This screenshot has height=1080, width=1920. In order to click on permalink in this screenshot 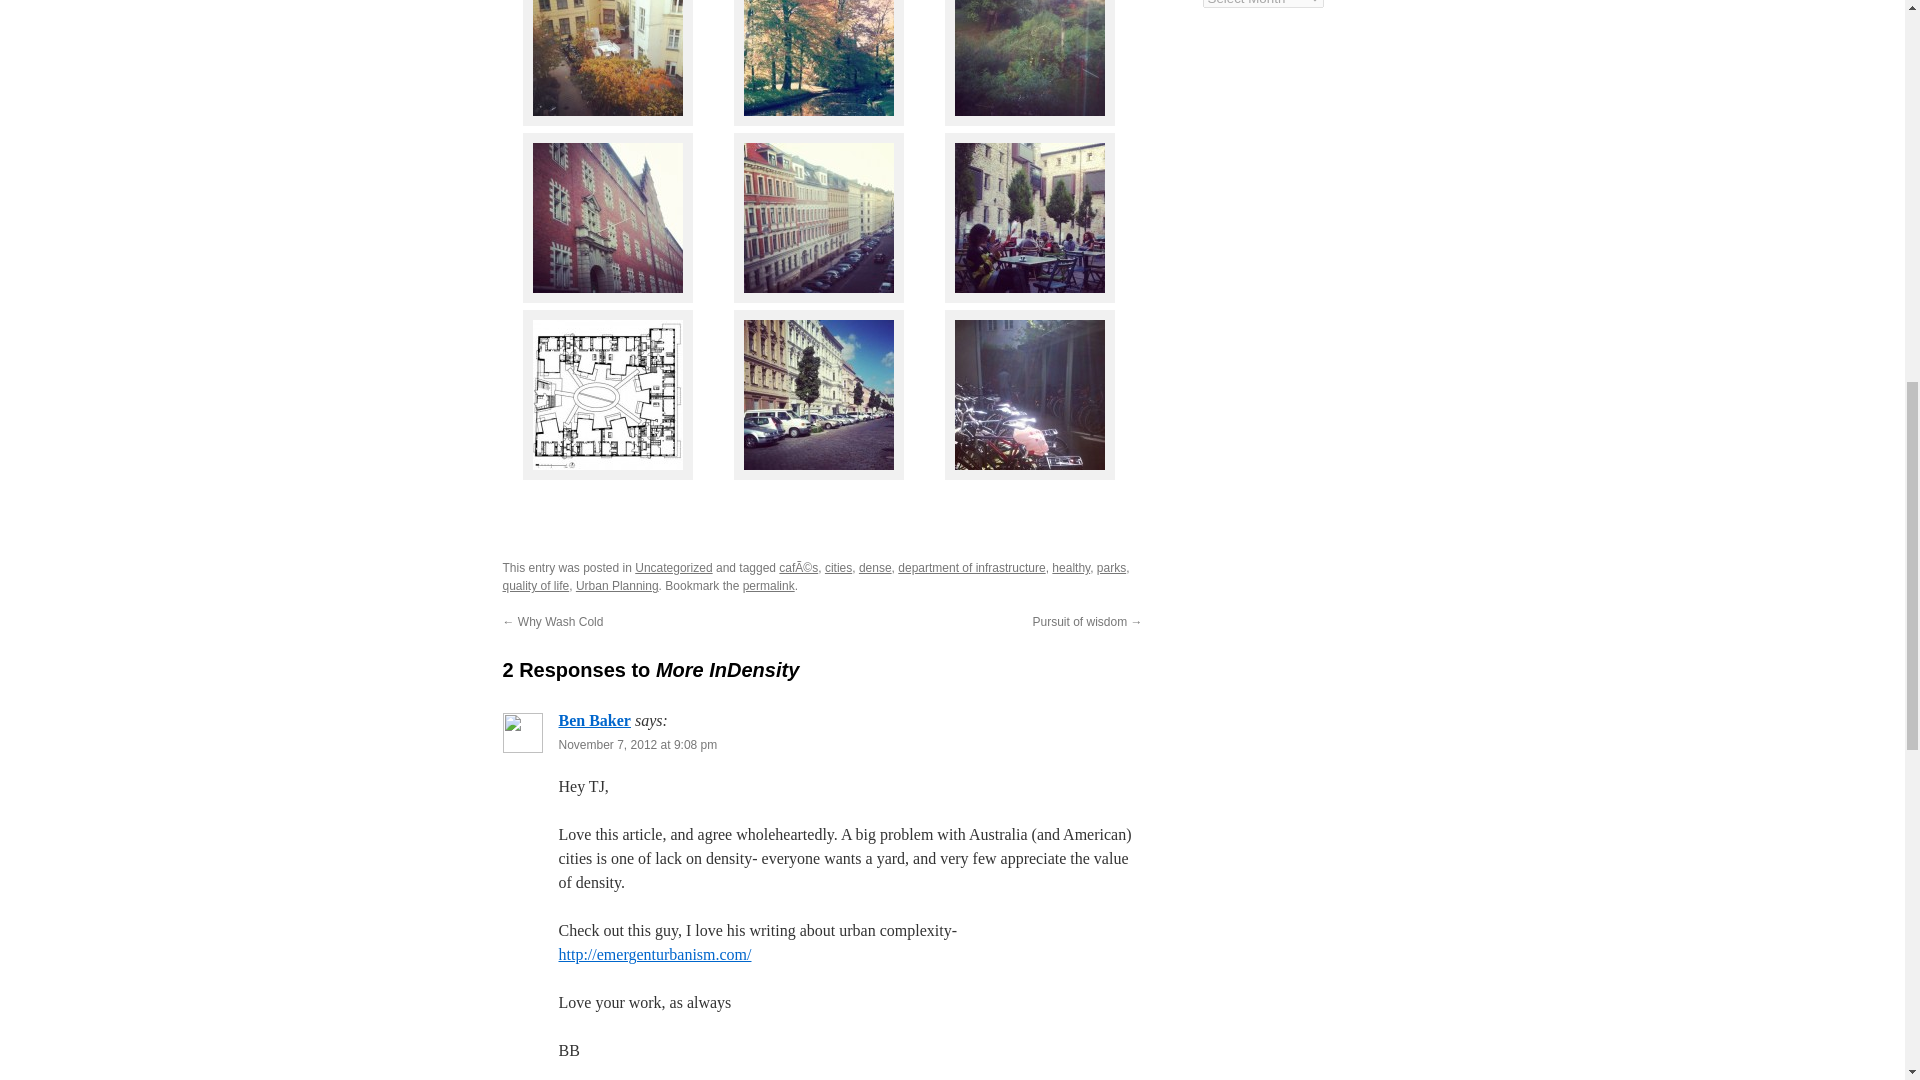, I will do `click(768, 585)`.